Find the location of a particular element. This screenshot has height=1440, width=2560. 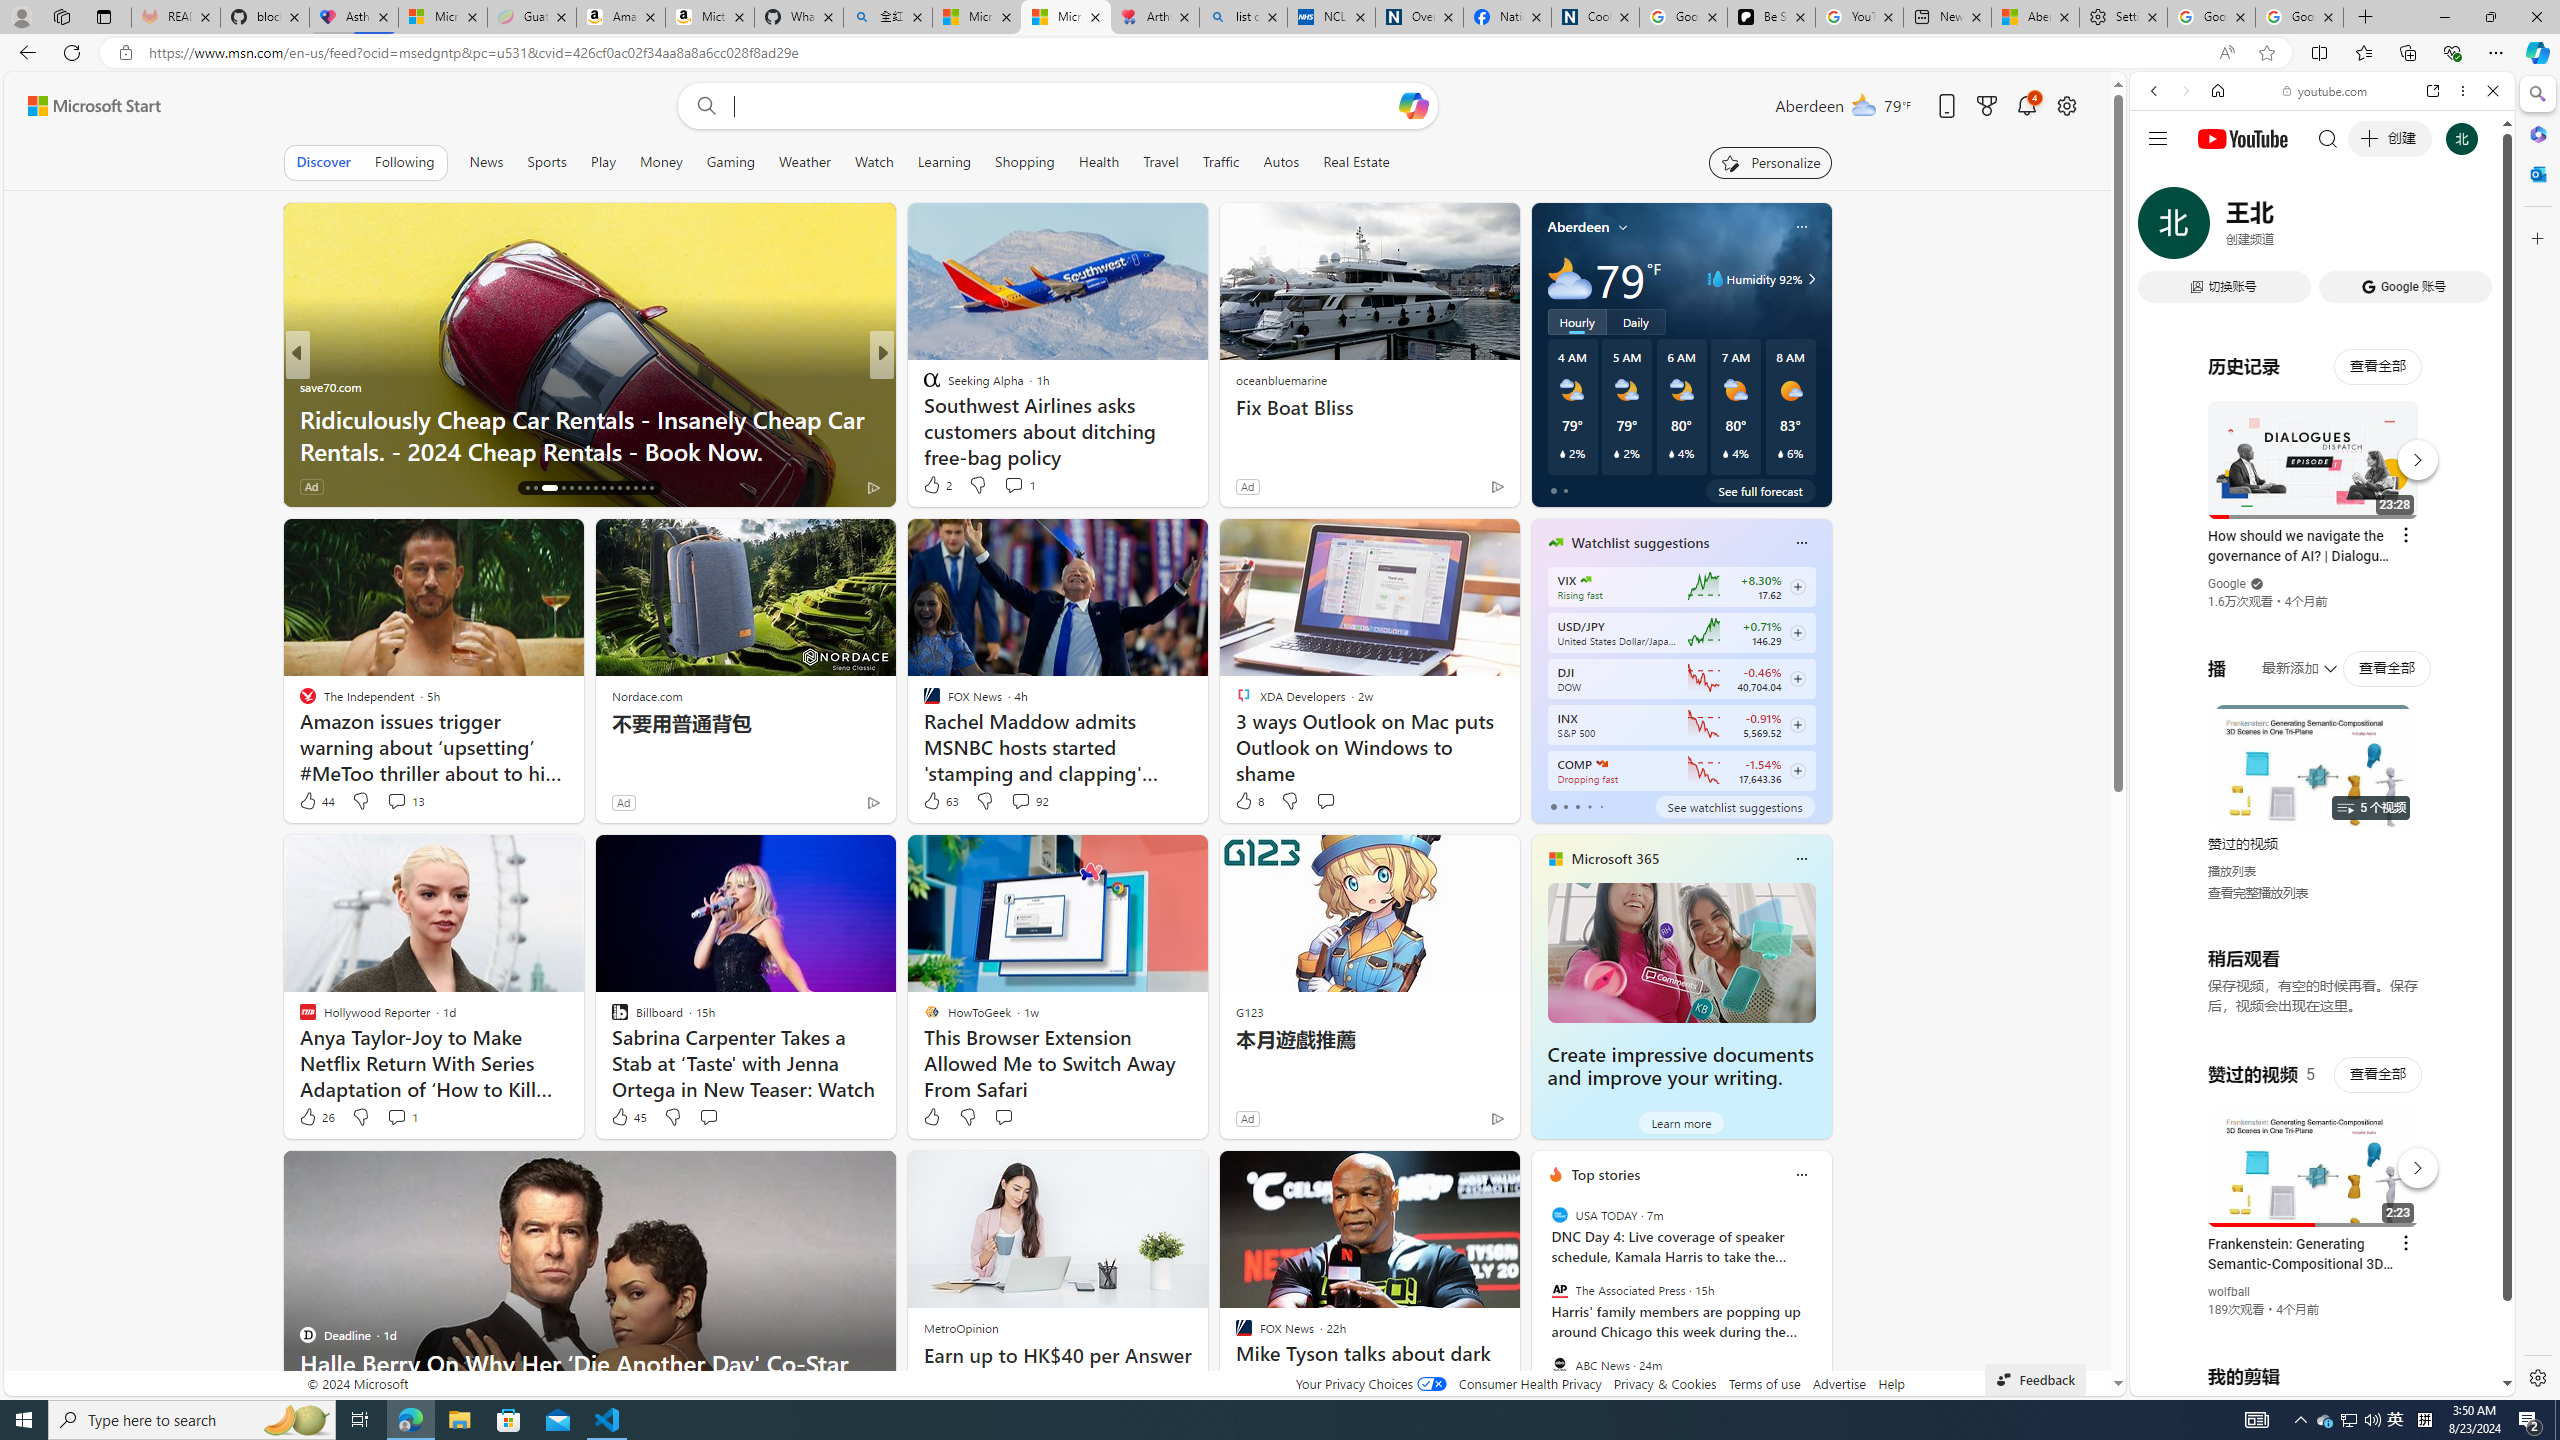

Money is located at coordinates (662, 162).